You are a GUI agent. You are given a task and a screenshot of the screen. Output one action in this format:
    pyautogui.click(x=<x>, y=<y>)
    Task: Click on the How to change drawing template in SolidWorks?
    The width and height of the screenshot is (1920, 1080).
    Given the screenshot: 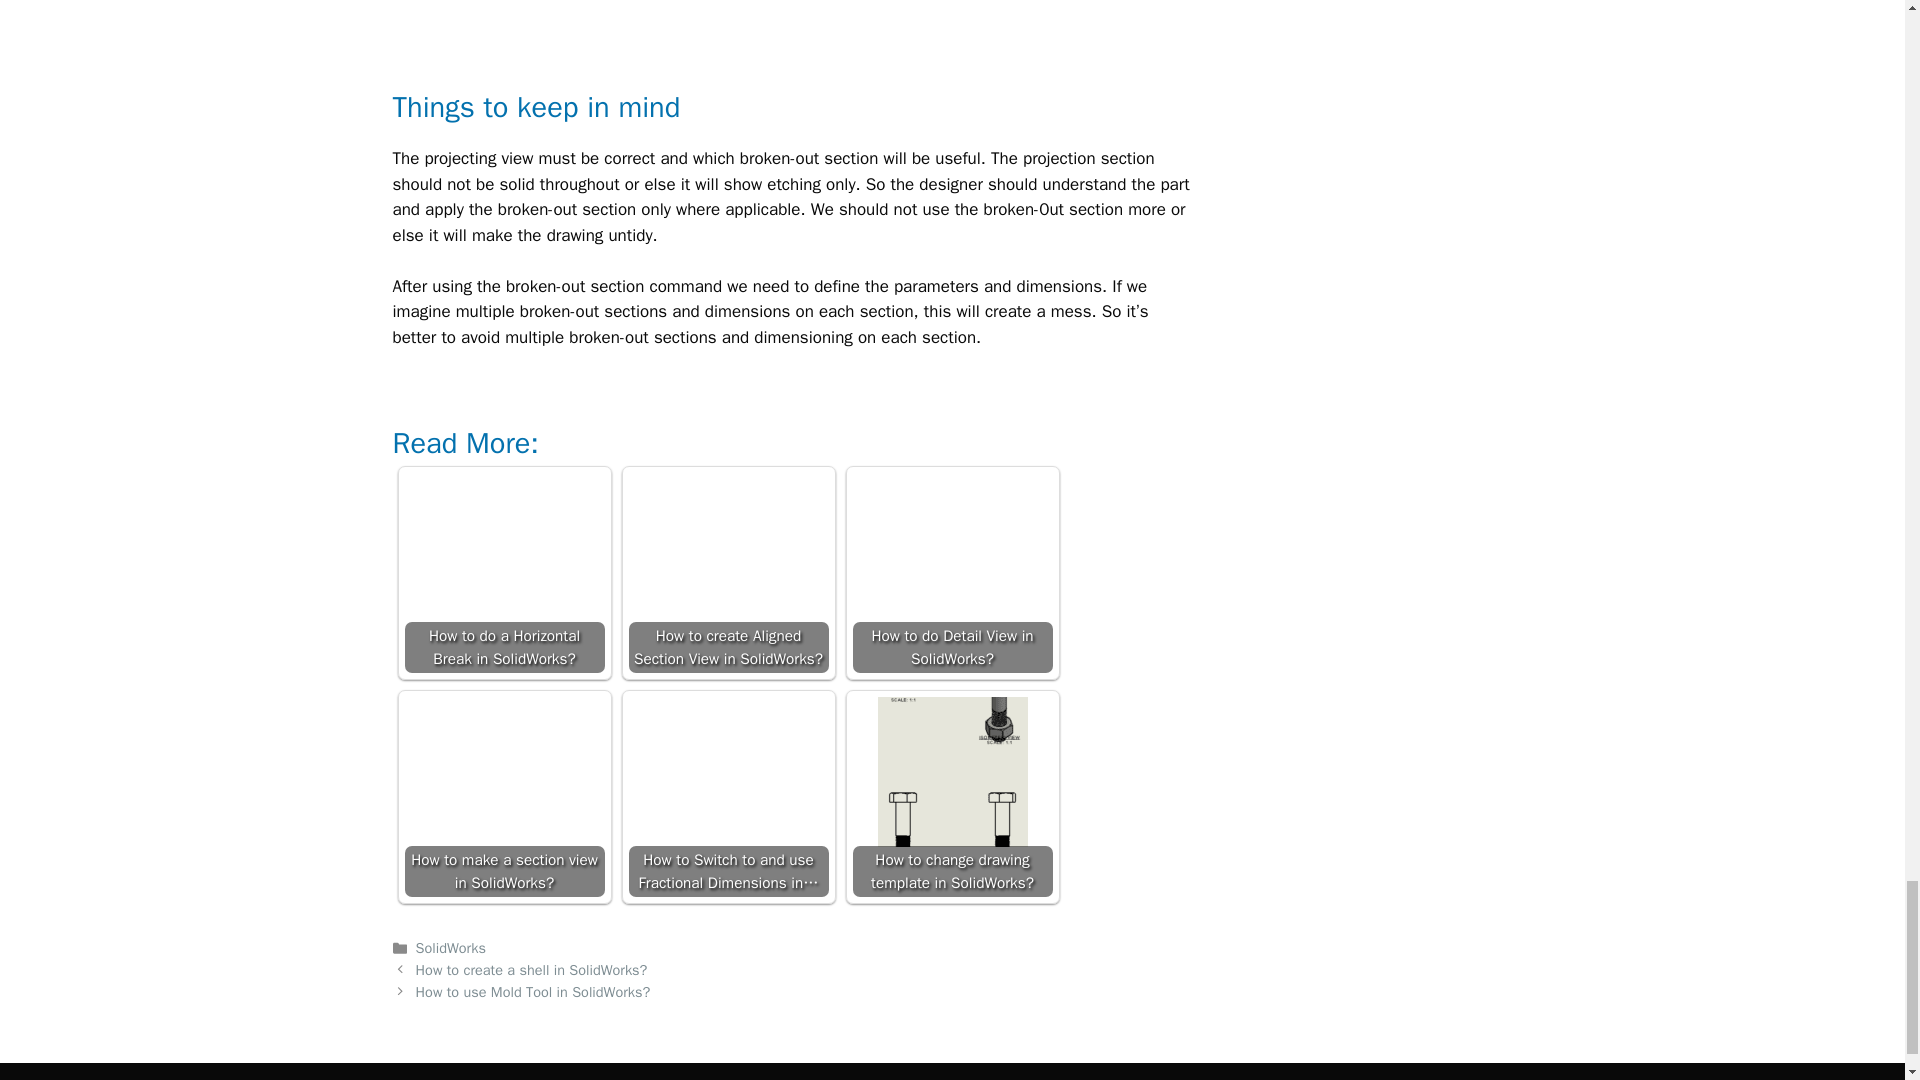 What is the action you would take?
    pyautogui.click(x=952, y=796)
    